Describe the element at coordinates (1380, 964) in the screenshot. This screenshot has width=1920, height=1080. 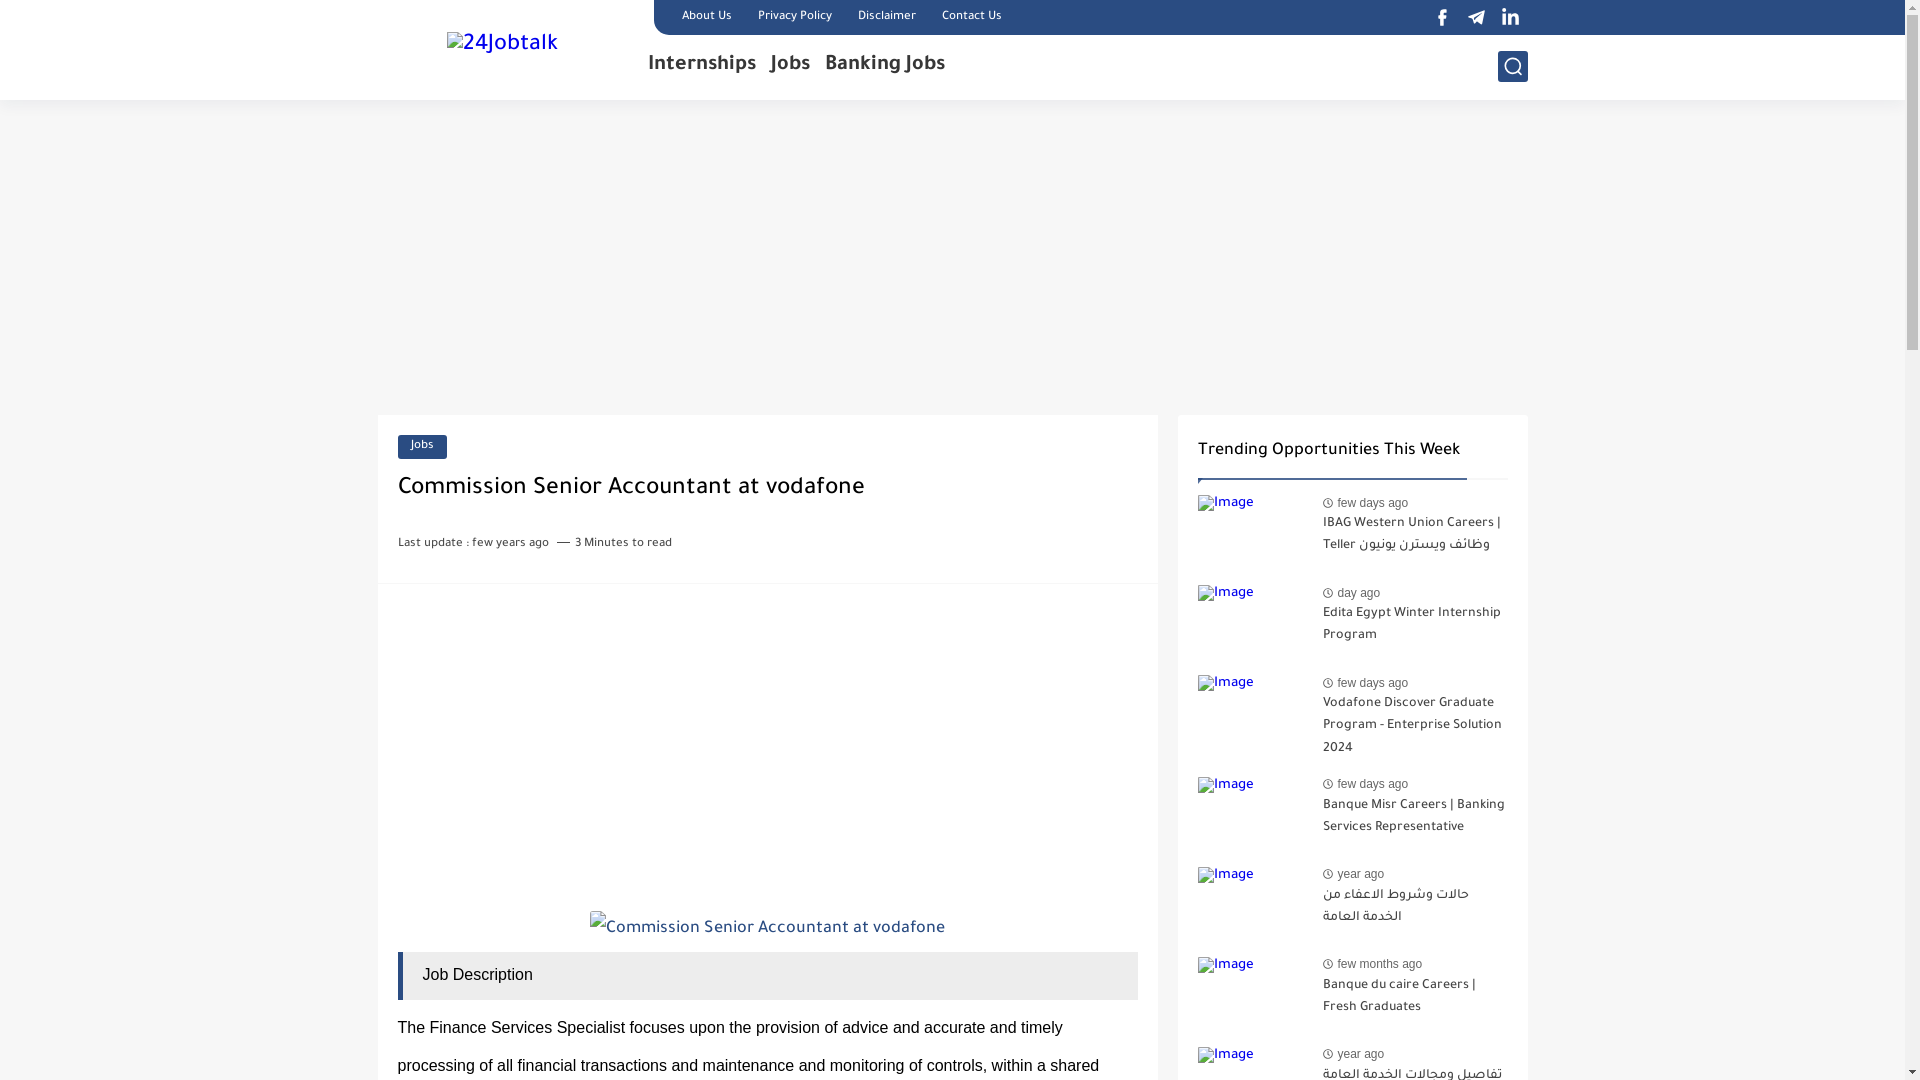
I see `few months ago` at that location.